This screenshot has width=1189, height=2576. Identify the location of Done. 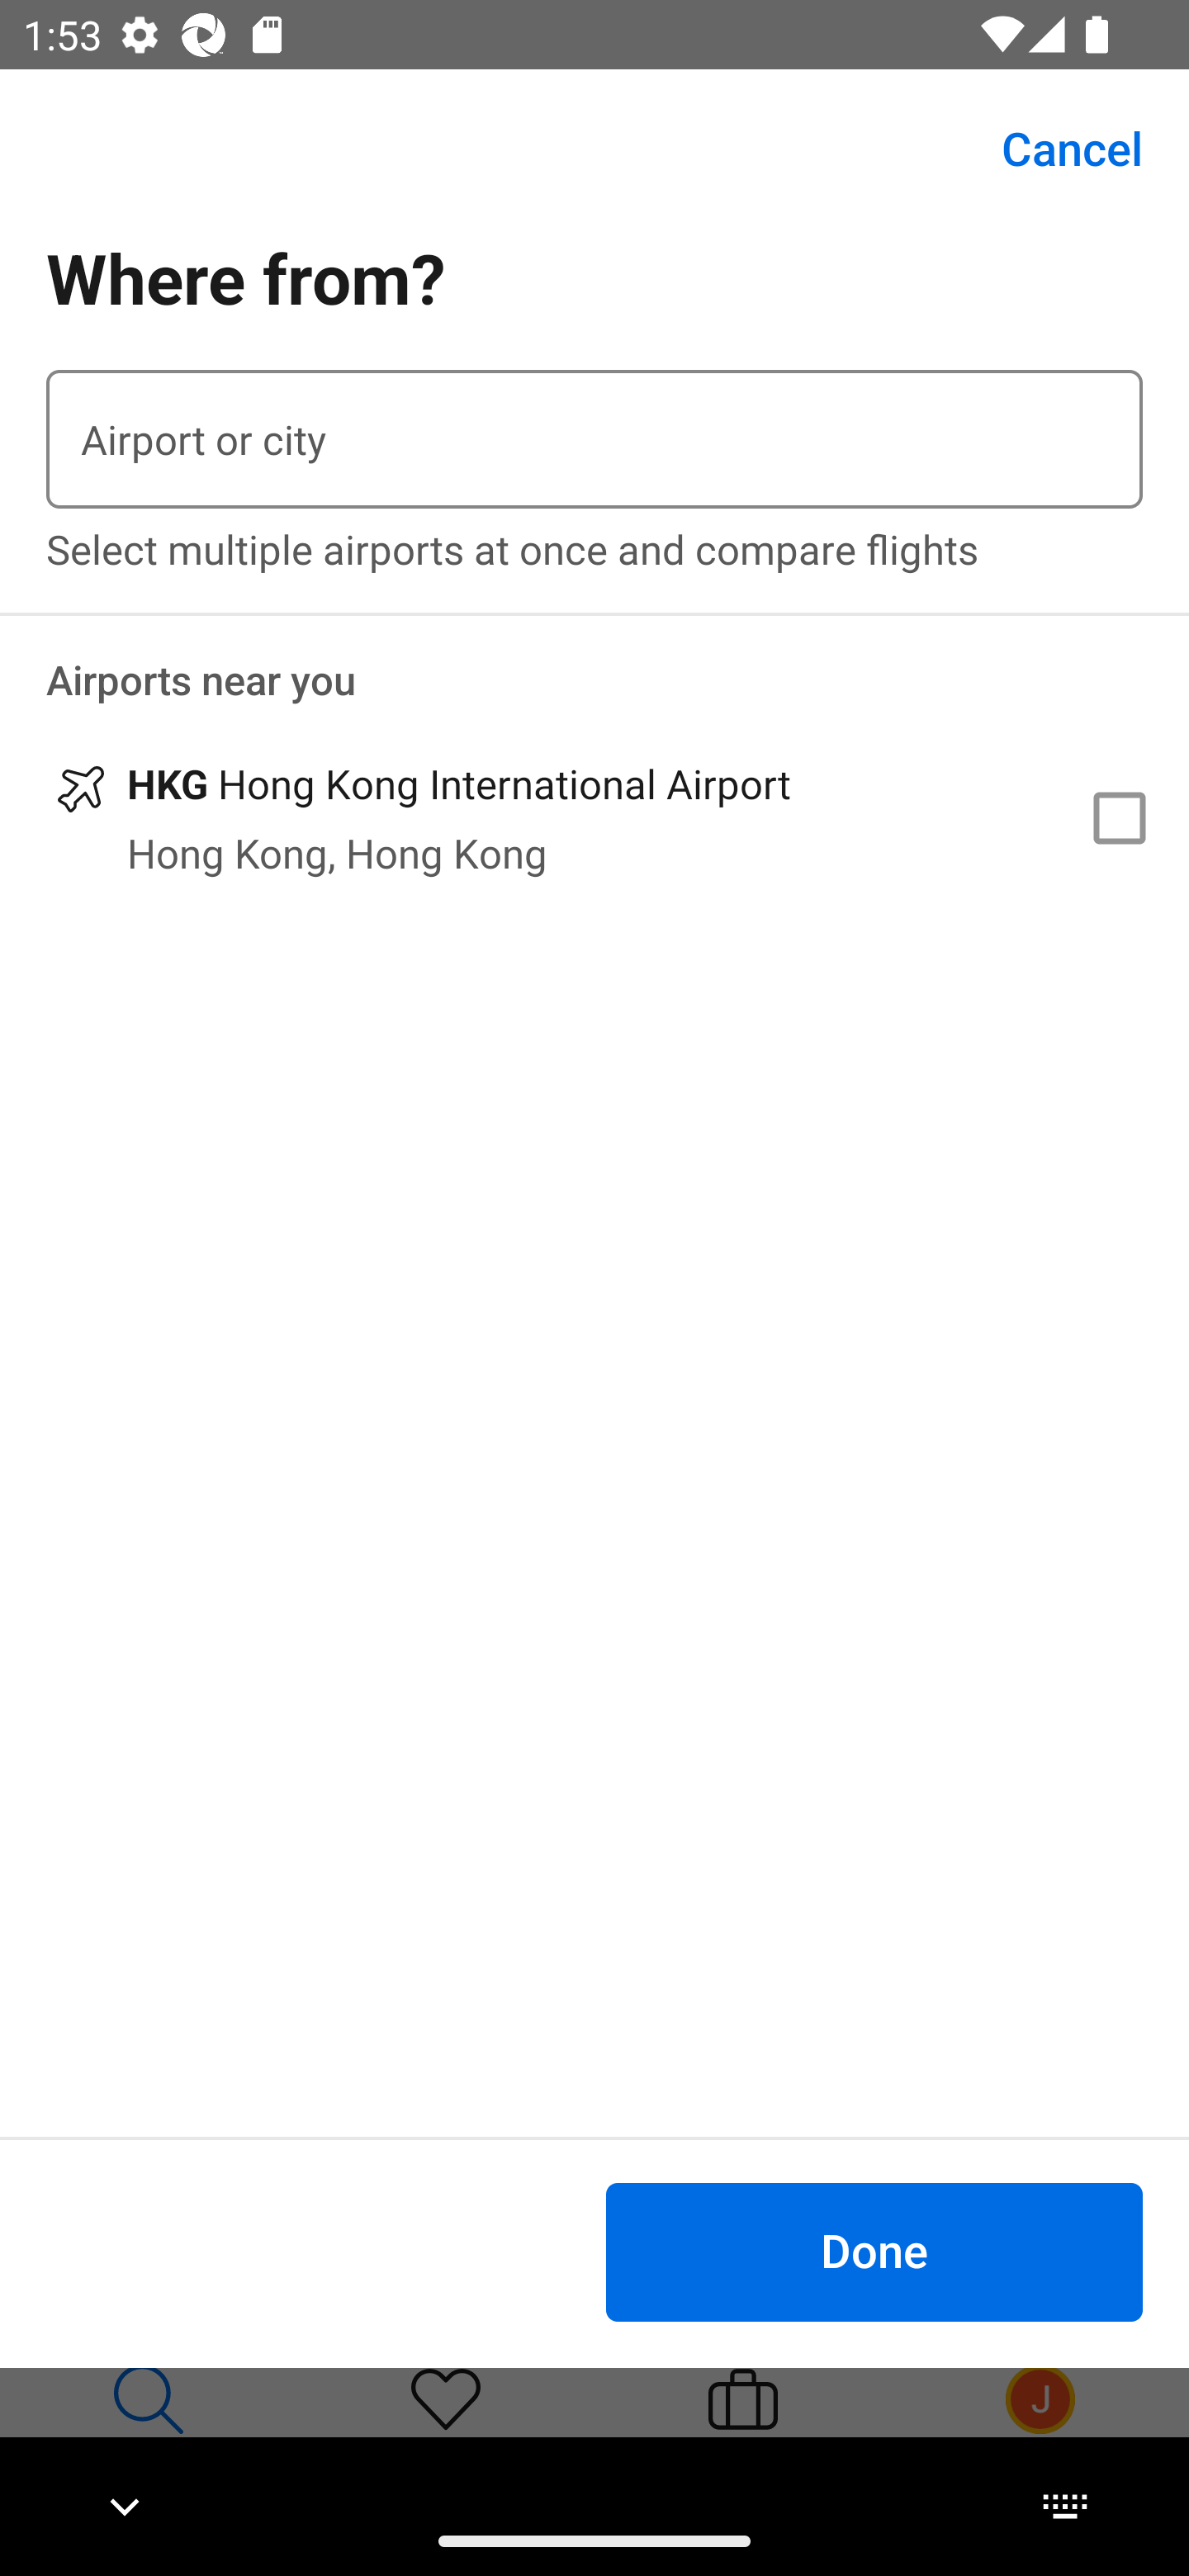
(874, 2251).